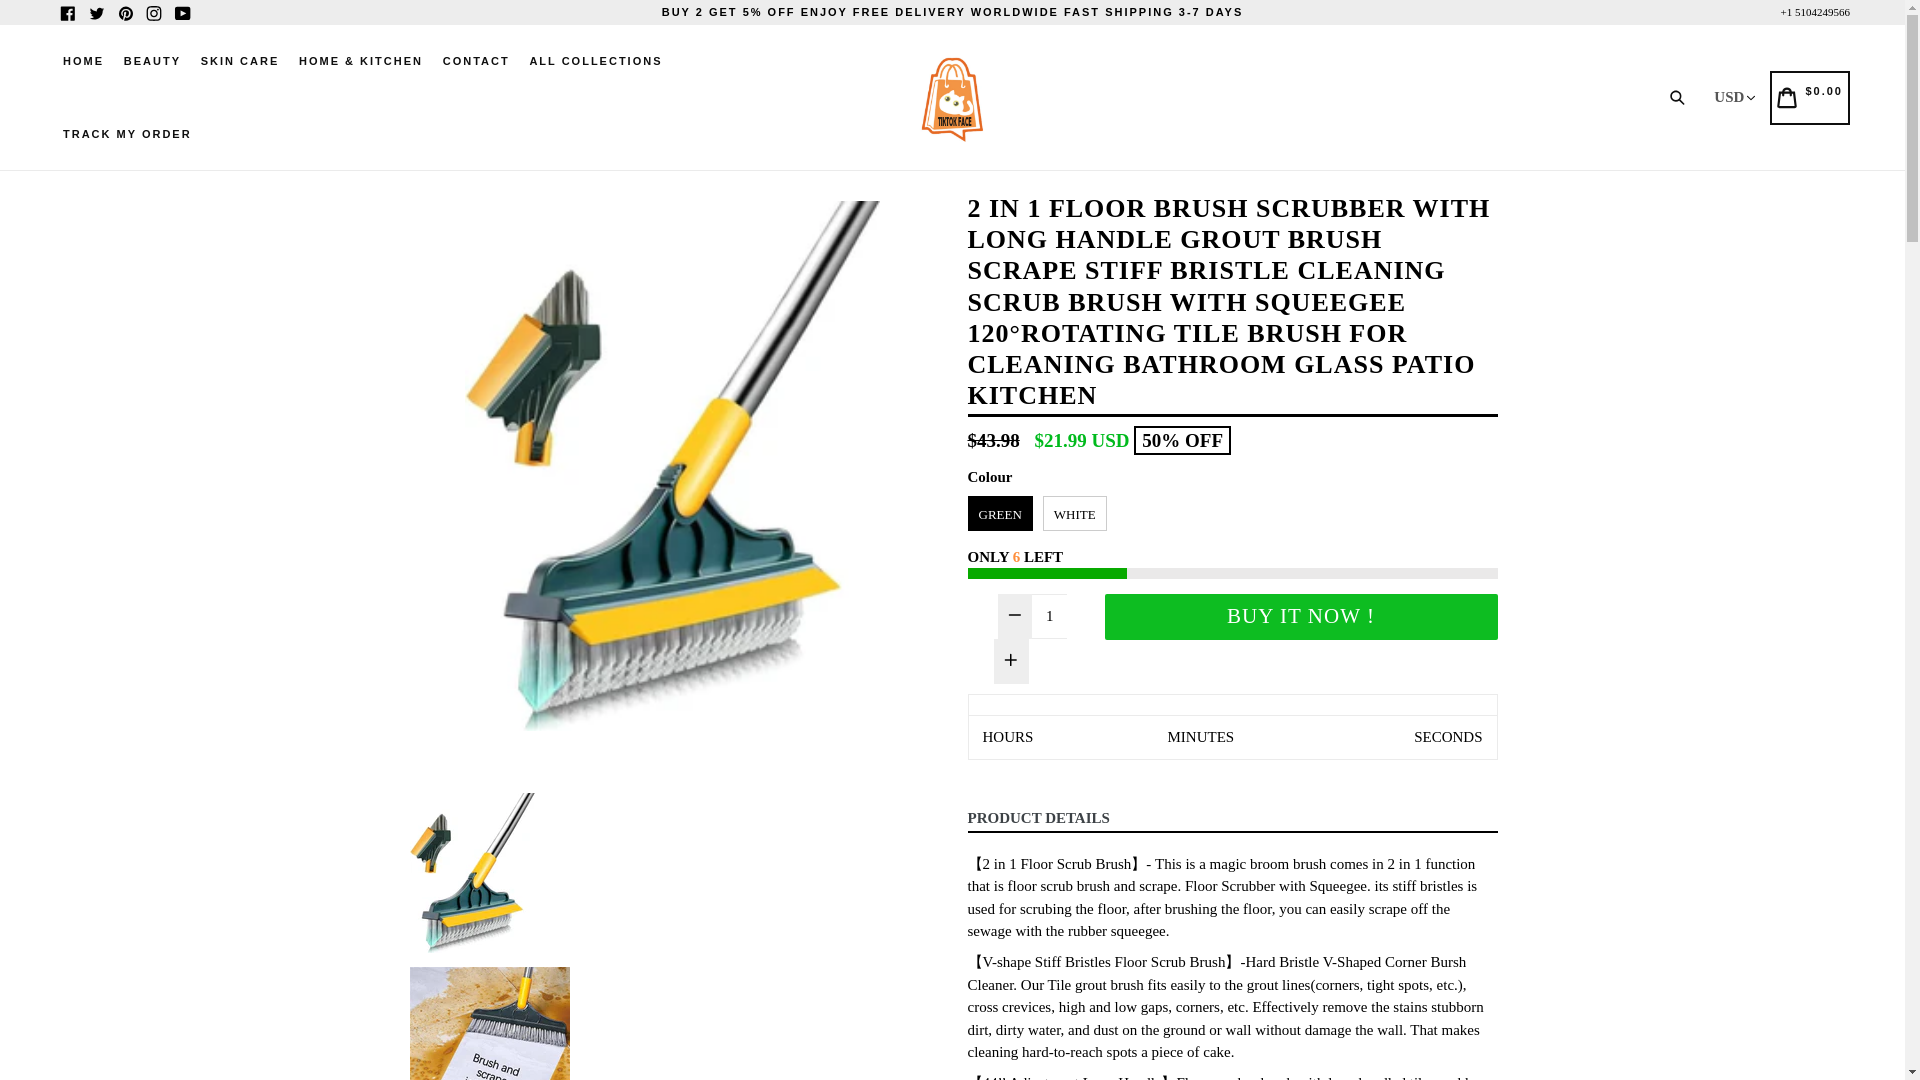 This screenshot has height=1080, width=1920. Describe the element at coordinates (83, 61) in the screenshot. I see `HOME` at that location.